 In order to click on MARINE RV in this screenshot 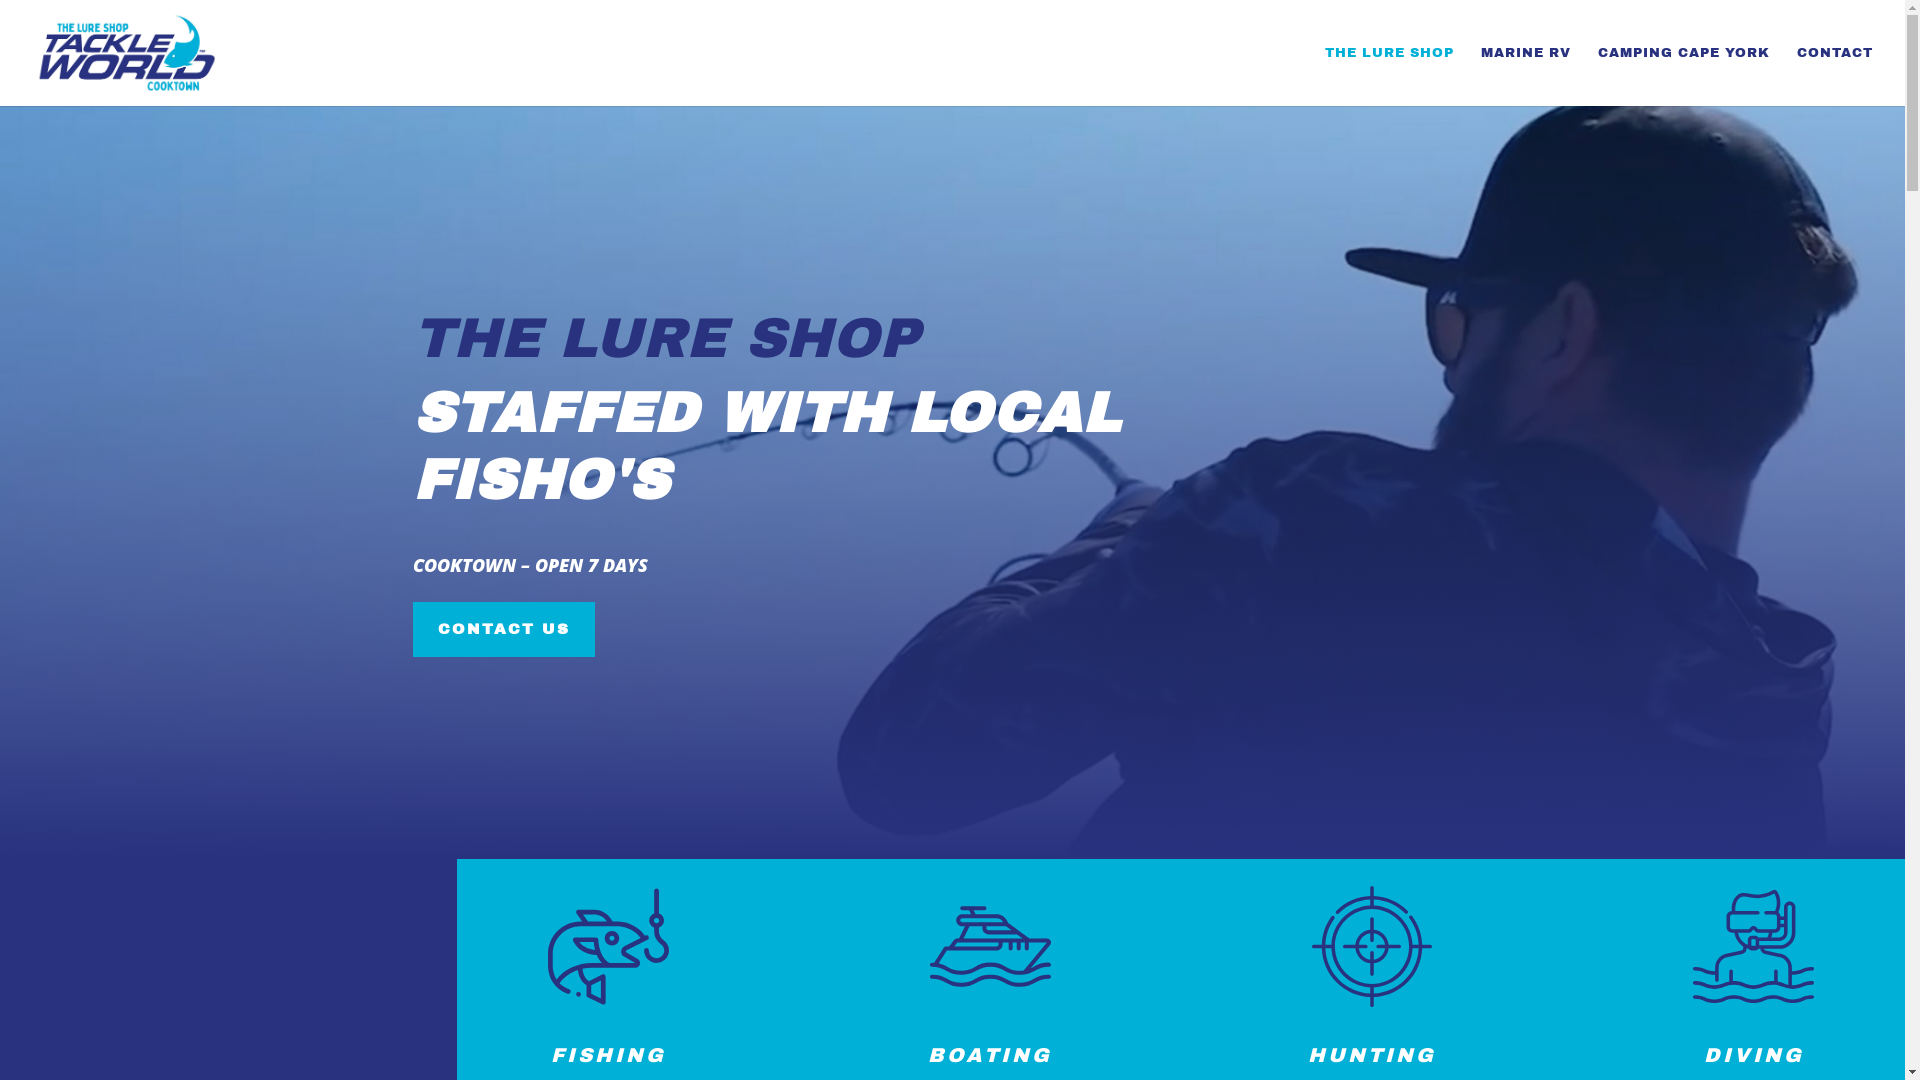, I will do `click(1526, 76)`.